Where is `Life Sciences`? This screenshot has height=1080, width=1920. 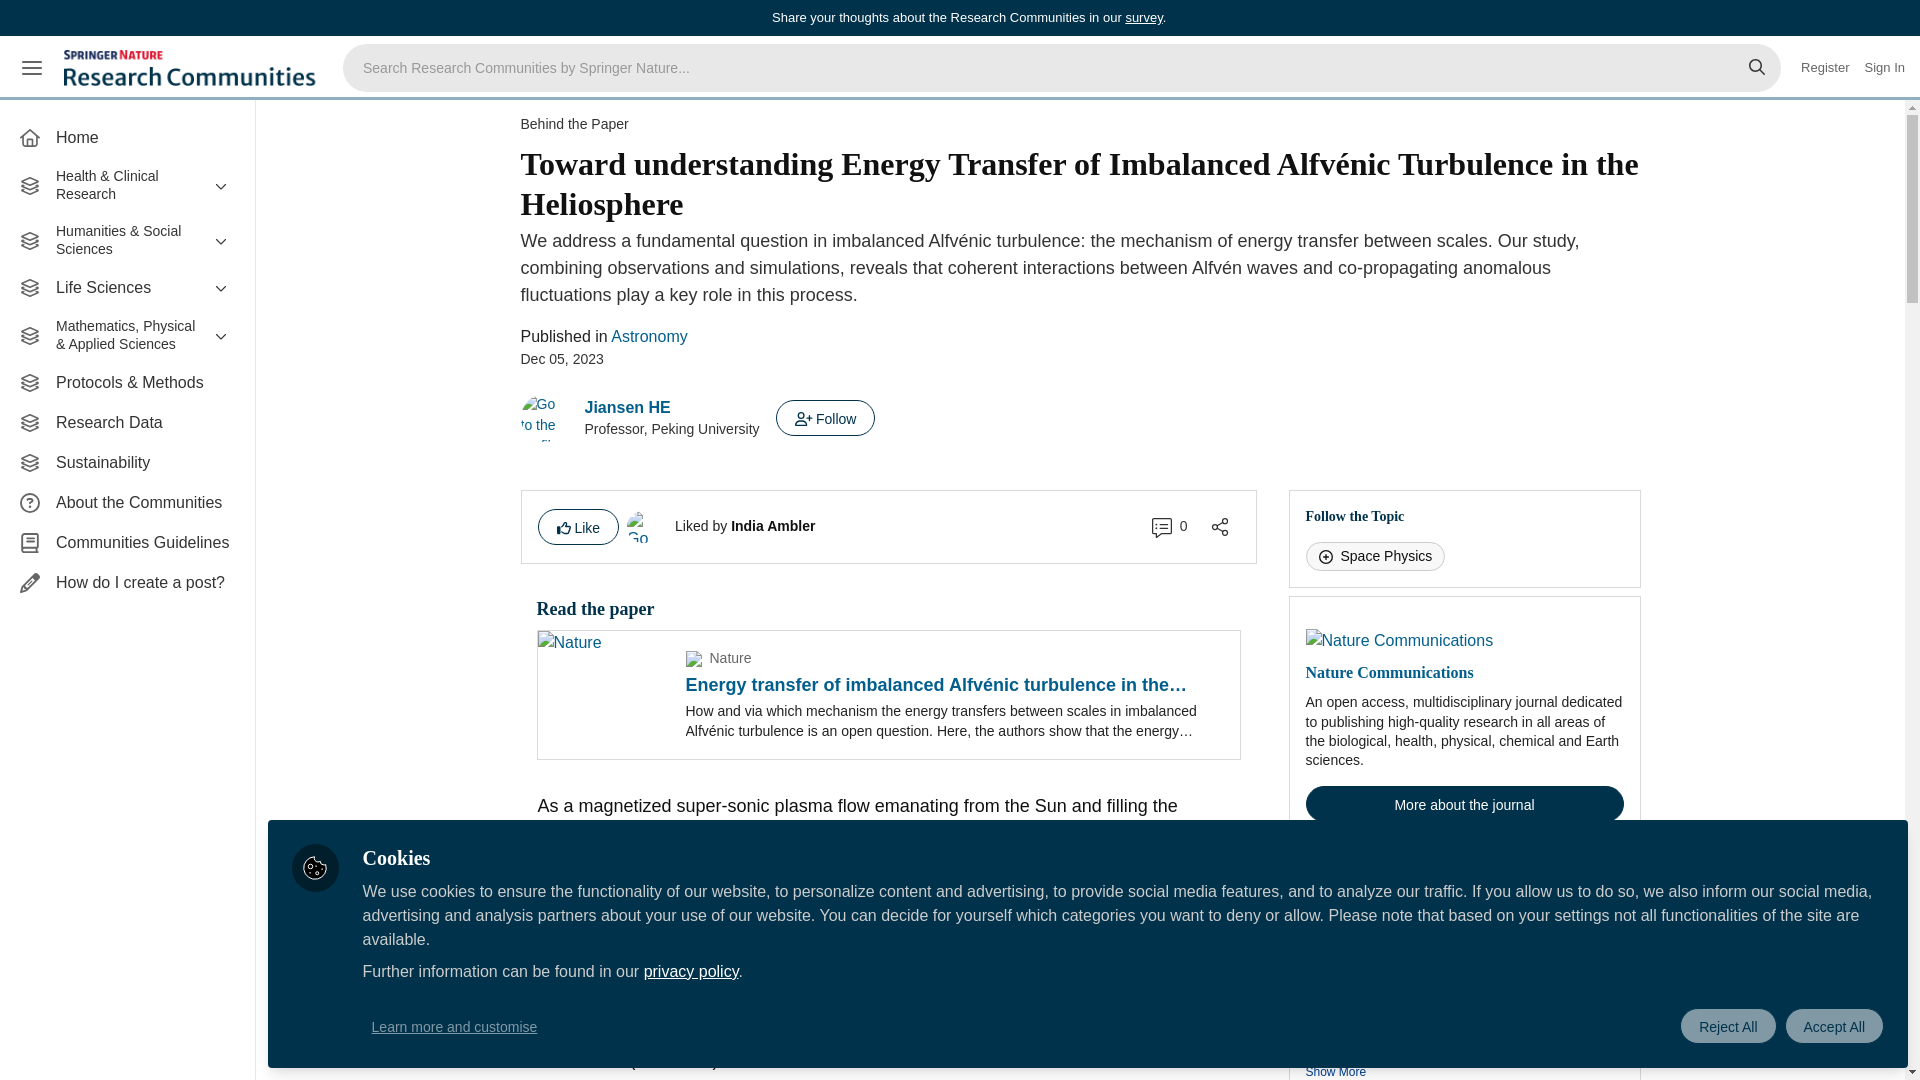
Life Sciences is located at coordinates (127, 288).